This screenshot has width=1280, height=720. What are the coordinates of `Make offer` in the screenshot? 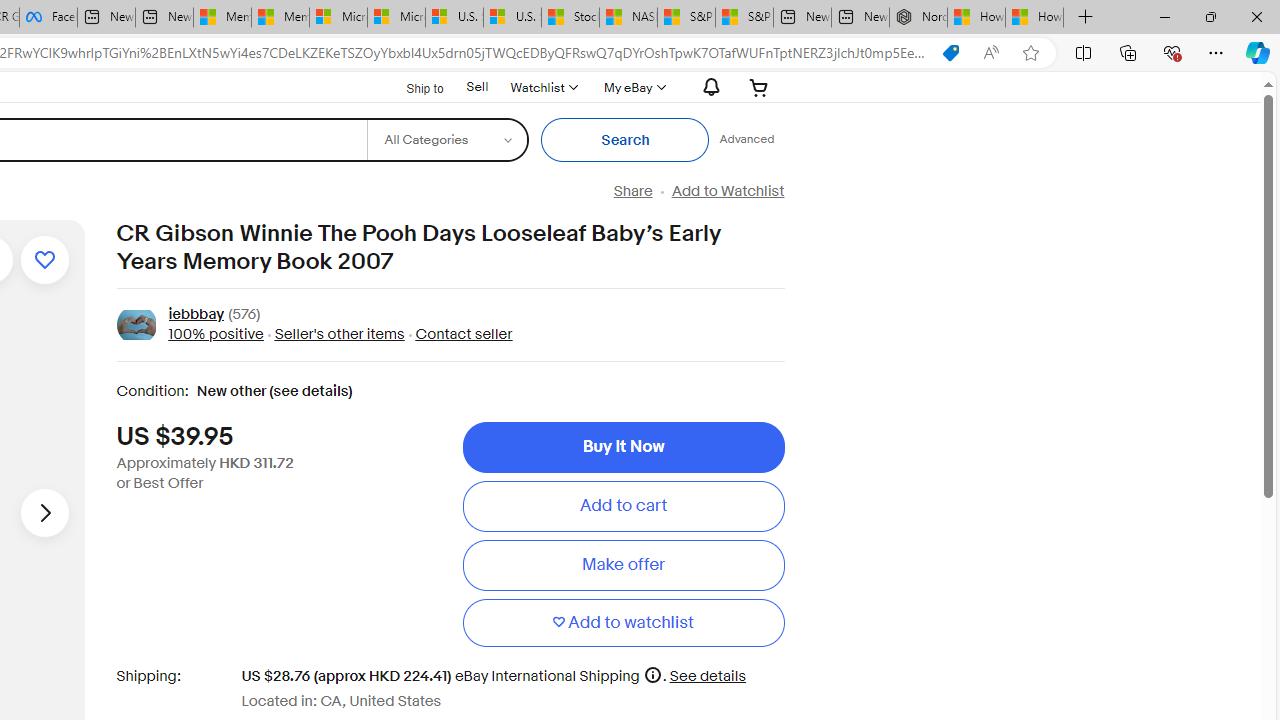 It's located at (623, 565).